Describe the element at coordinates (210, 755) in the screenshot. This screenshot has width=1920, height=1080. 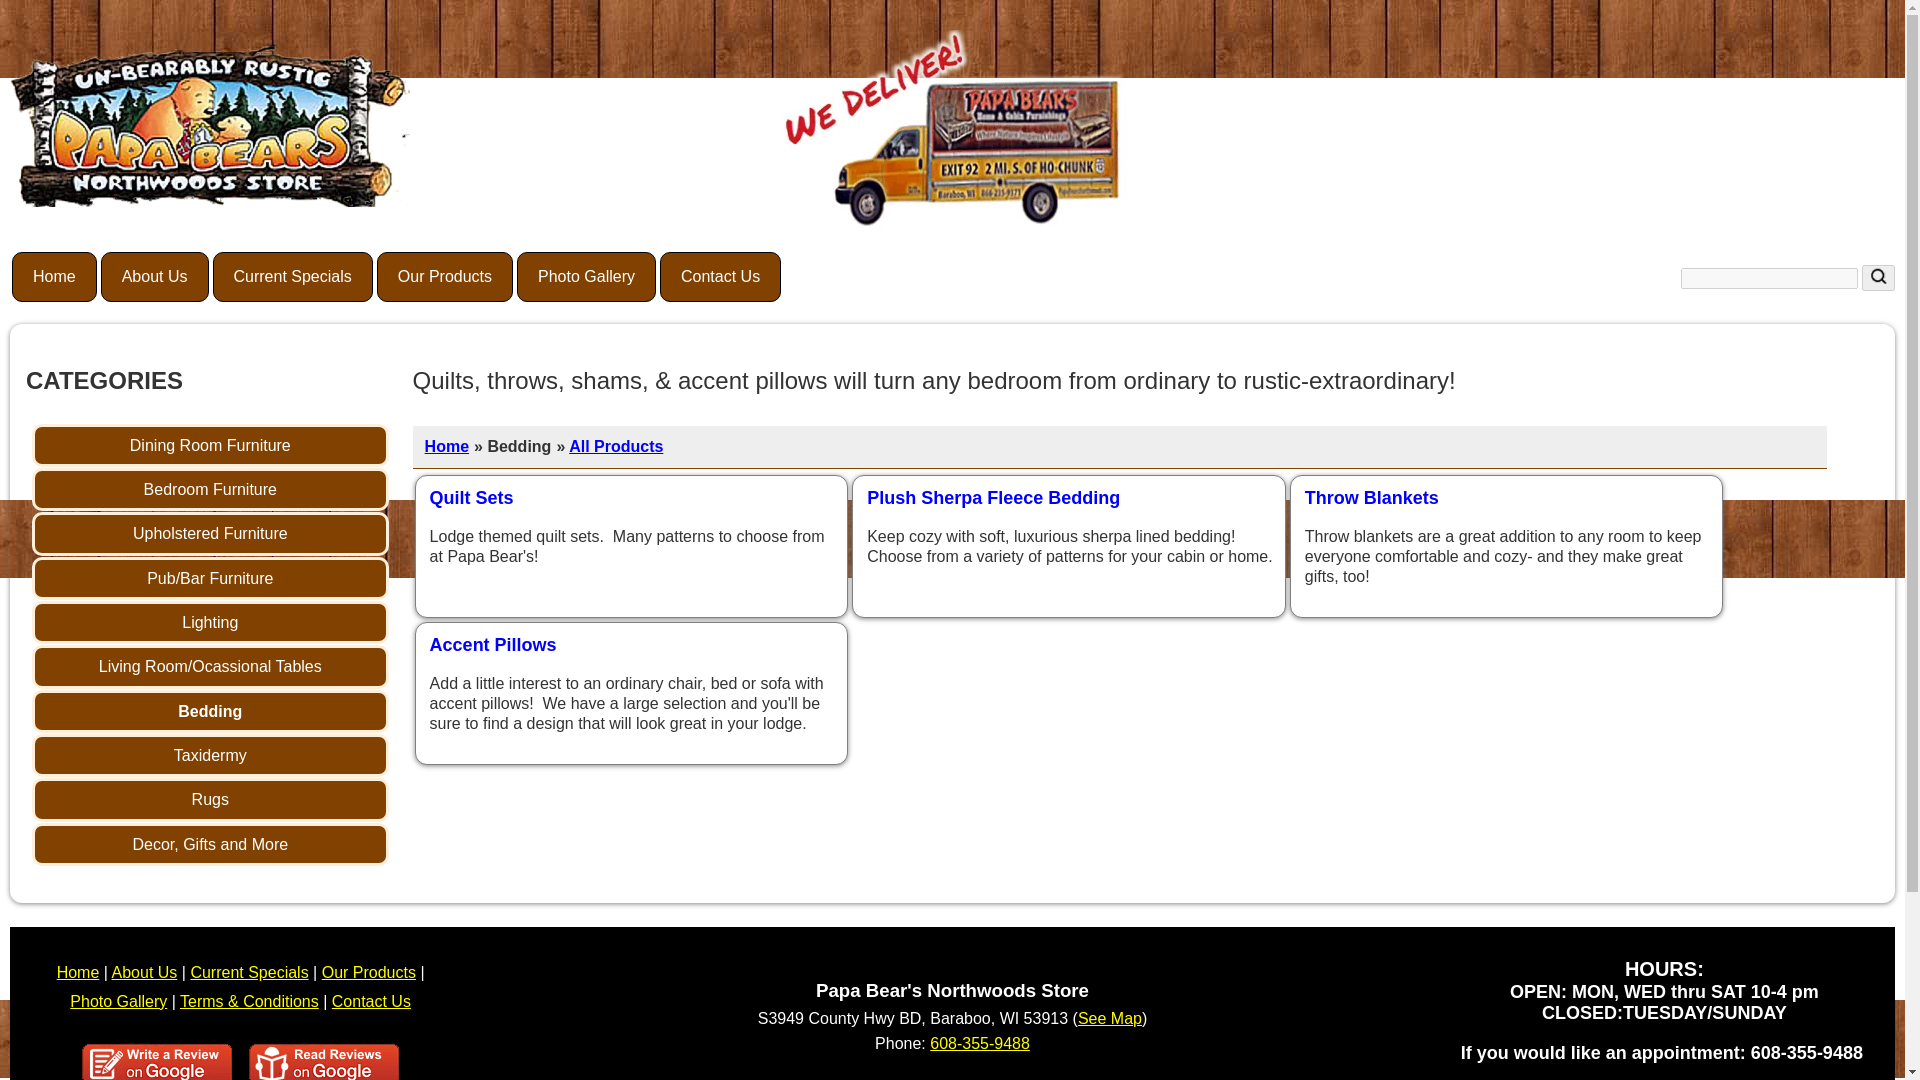
I see `Taxidermy` at that location.